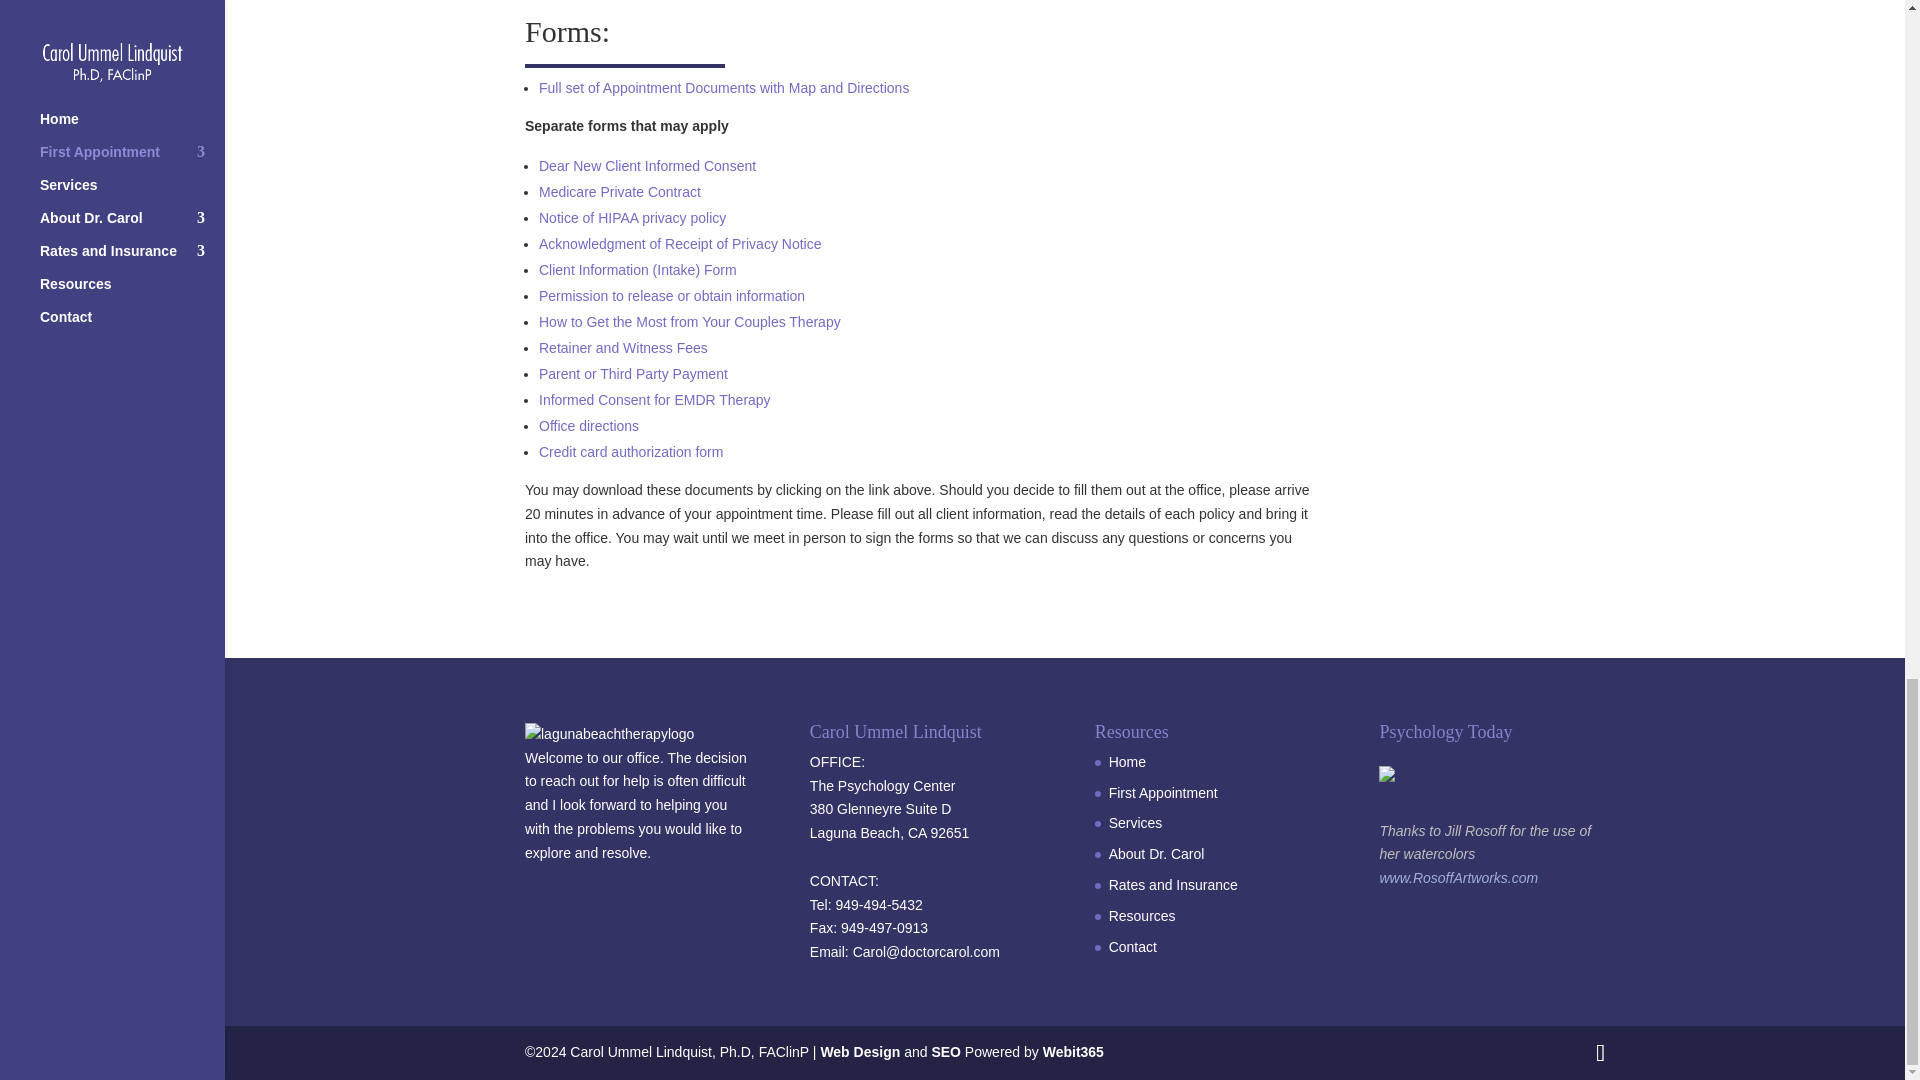  I want to click on Full set of Appointment Documents with Map and Directions, so click(724, 88).